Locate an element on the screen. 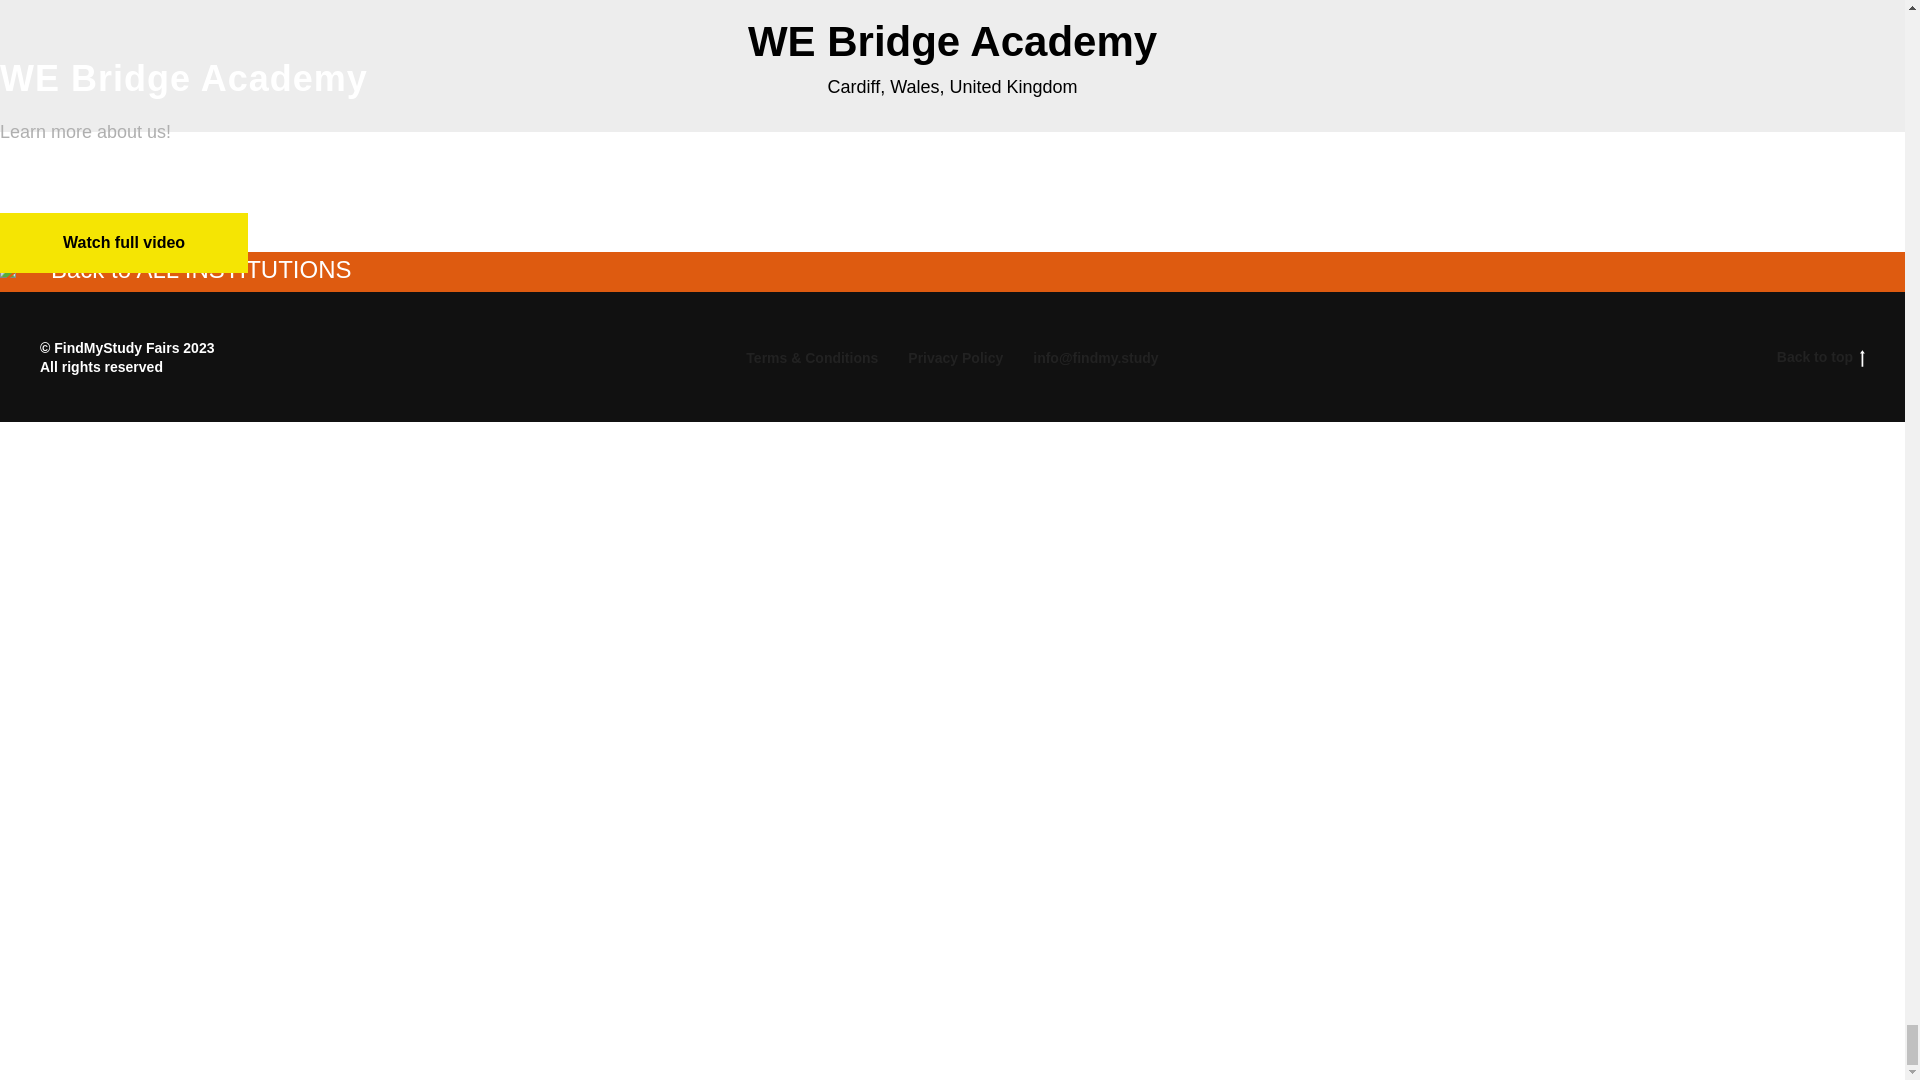  Back to top is located at coordinates (1820, 357).